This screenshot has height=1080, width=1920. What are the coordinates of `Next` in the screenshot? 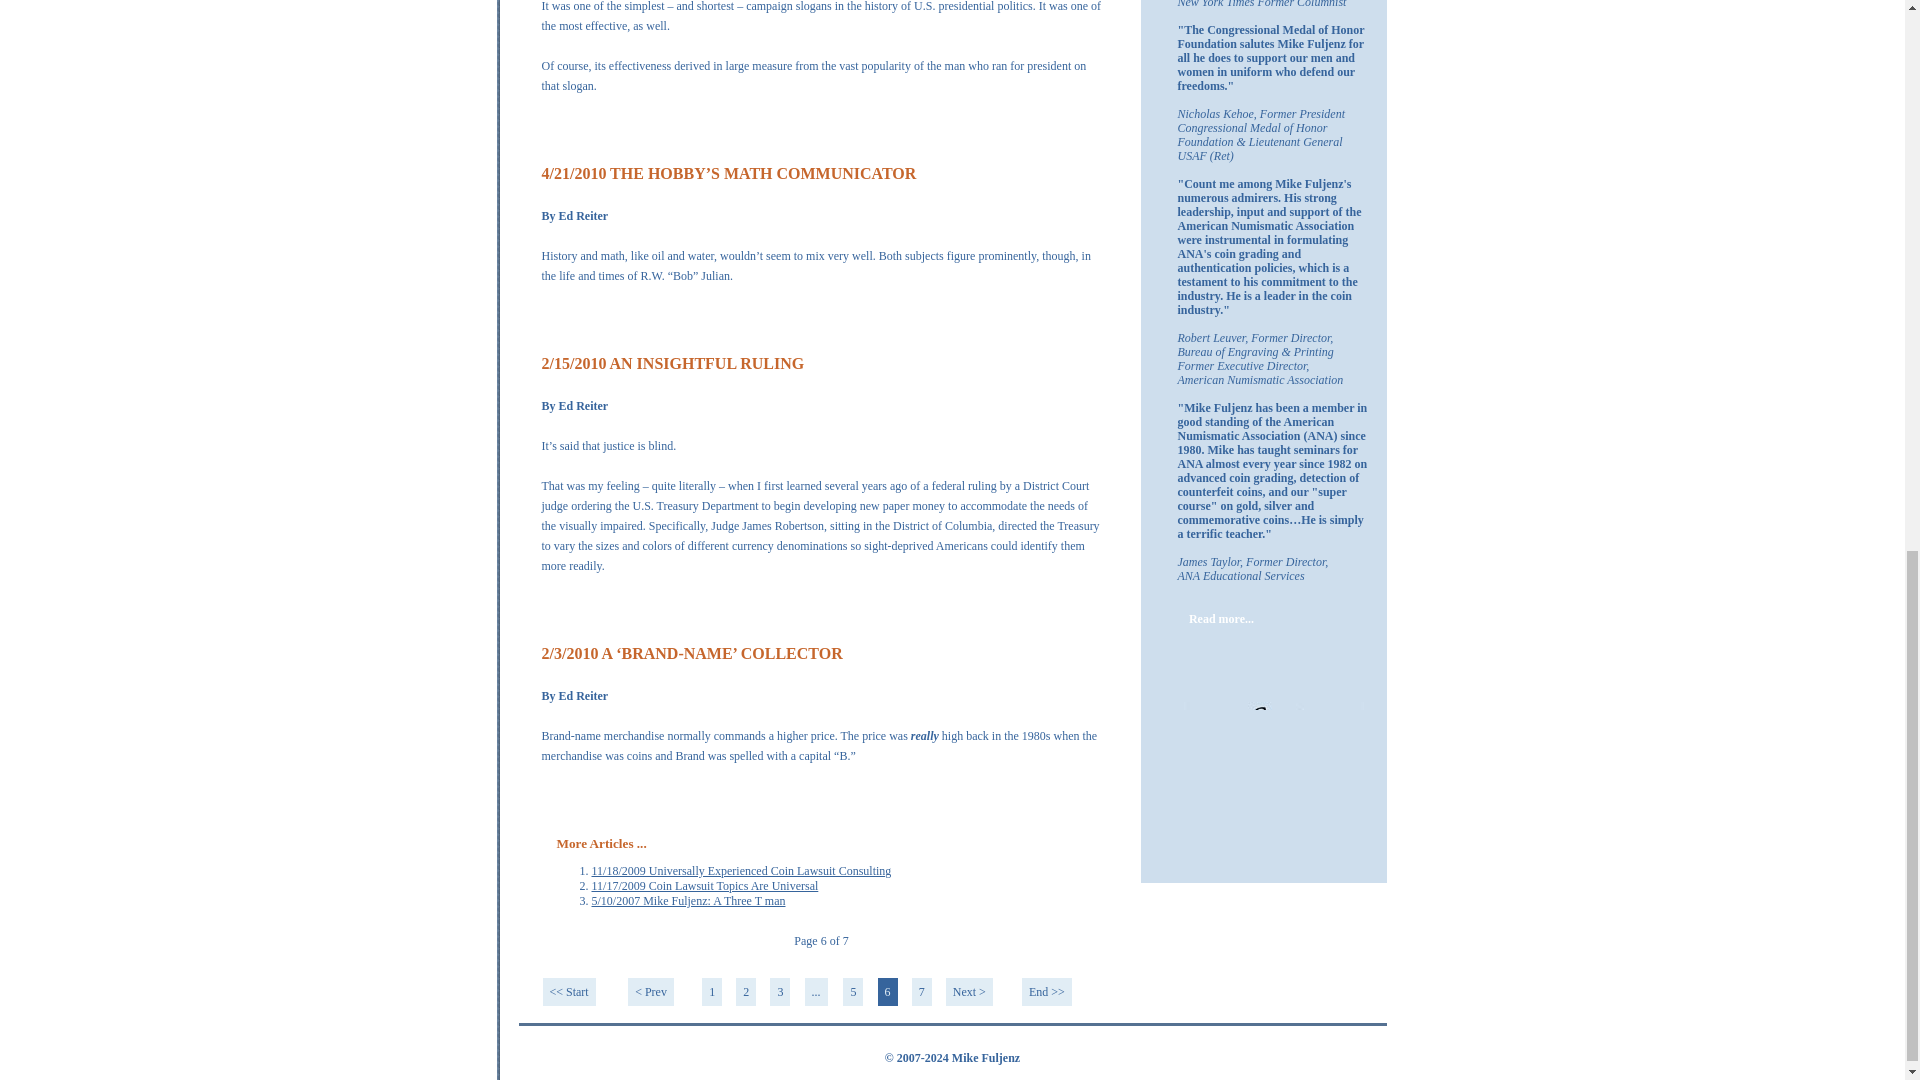 It's located at (969, 992).